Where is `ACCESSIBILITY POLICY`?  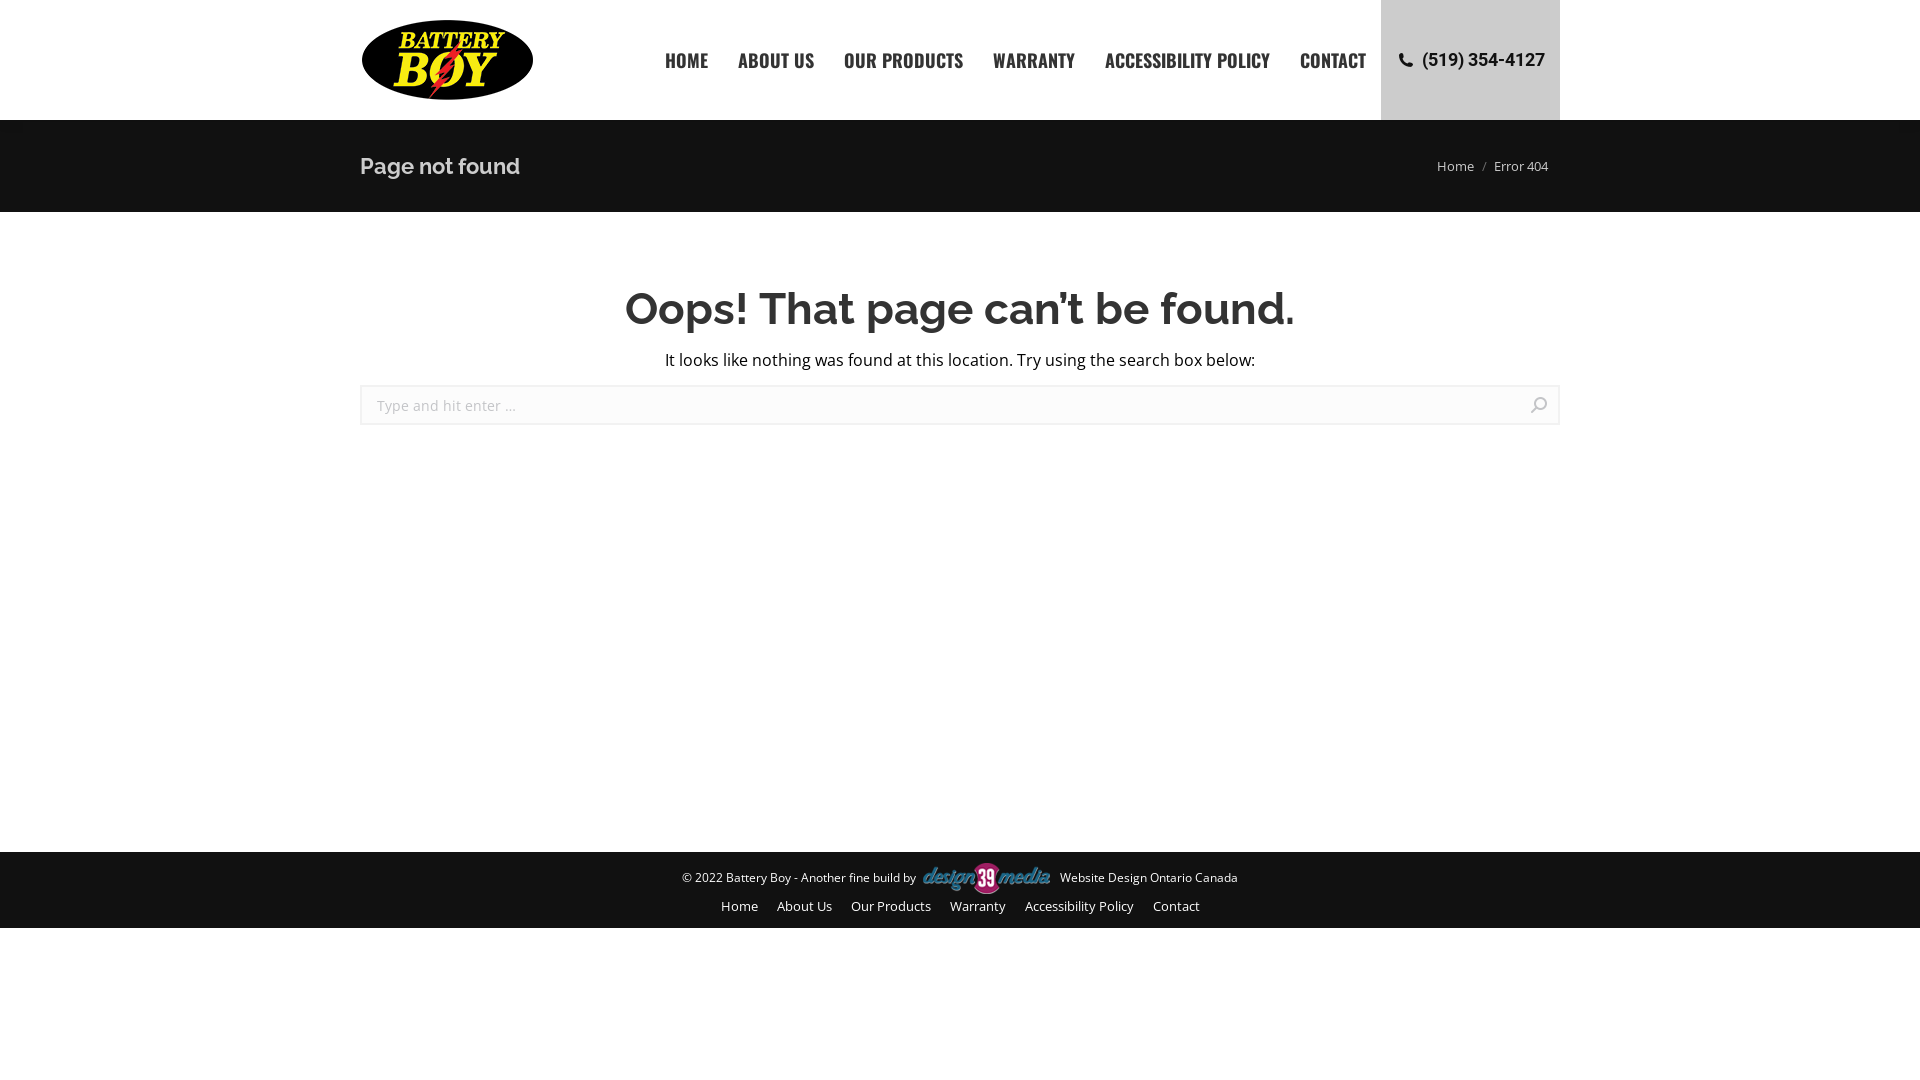 ACCESSIBILITY POLICY is located at coordinates (1188, 60).